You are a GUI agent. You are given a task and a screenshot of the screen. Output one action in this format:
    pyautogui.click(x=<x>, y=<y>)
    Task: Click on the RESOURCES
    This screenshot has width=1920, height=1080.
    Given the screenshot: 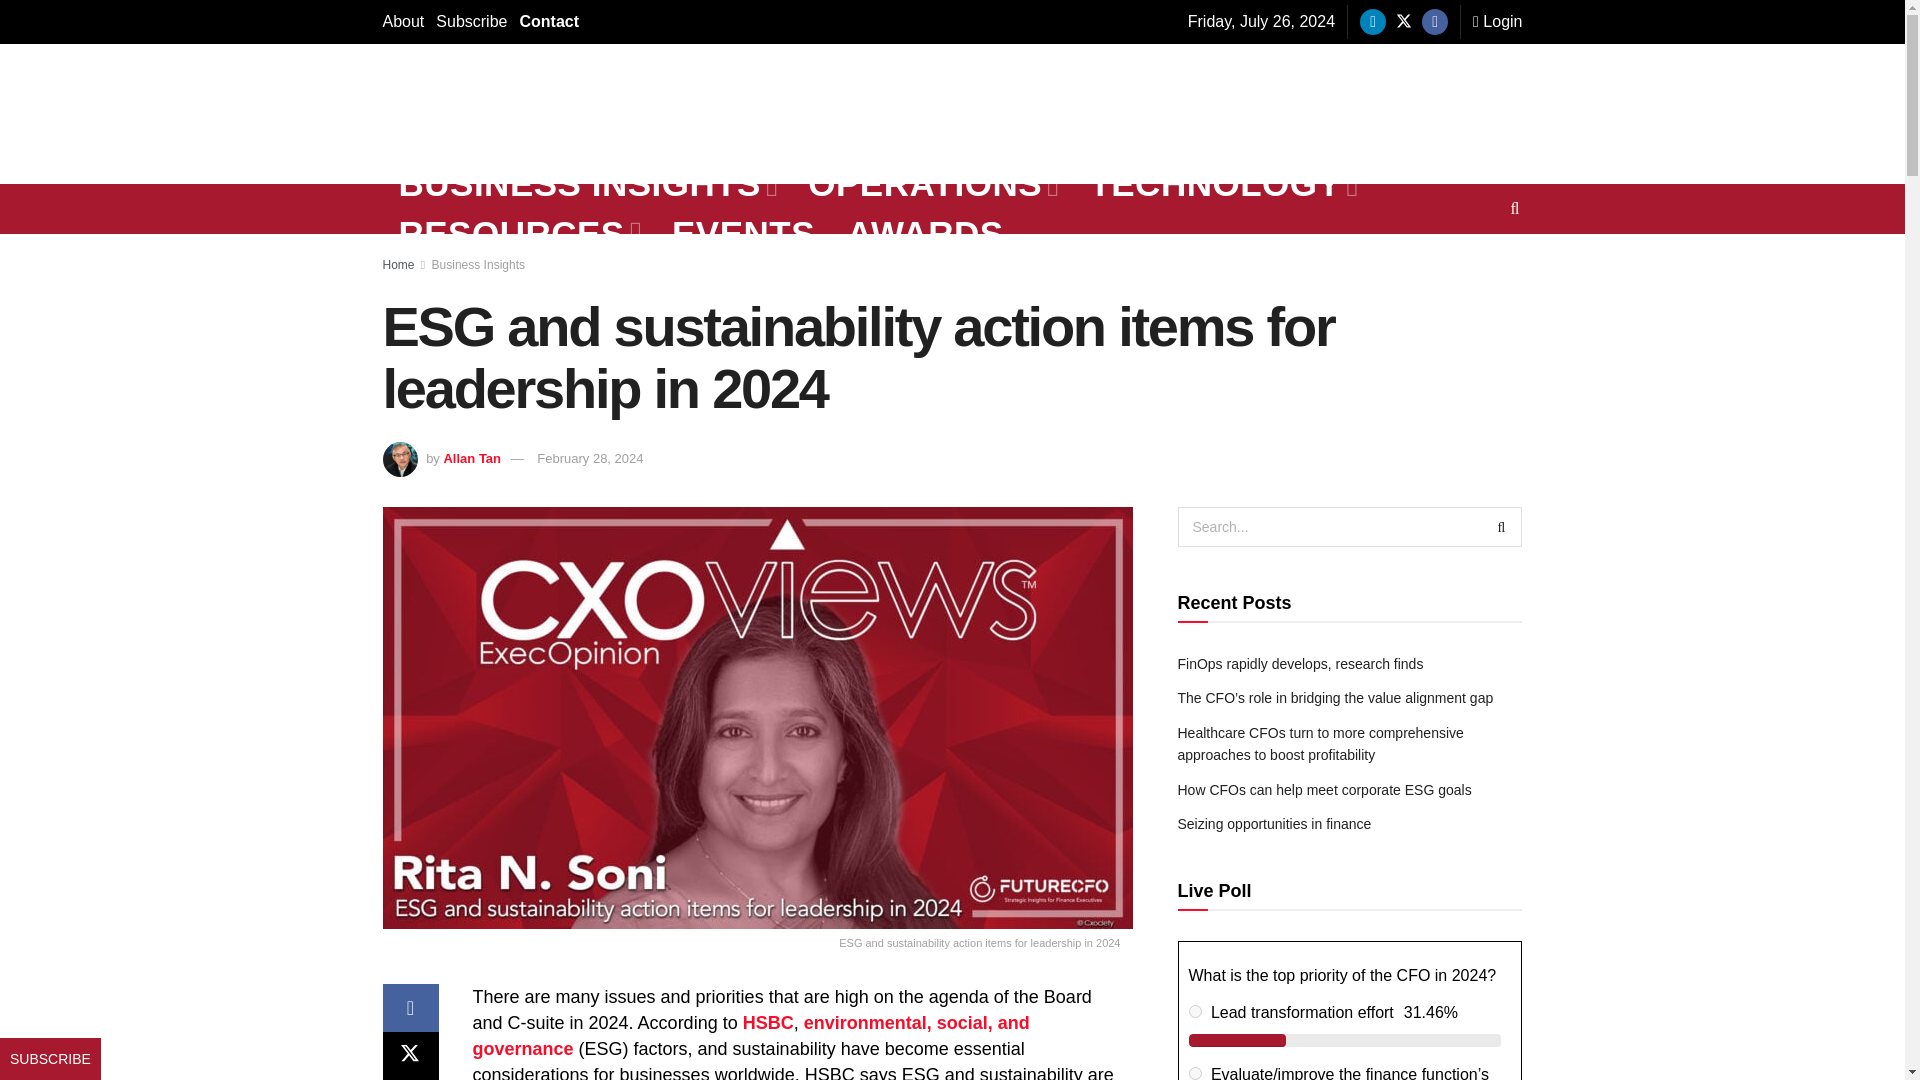 What is the action you would take?
    pyautogui.click(x=519, y=234)
    